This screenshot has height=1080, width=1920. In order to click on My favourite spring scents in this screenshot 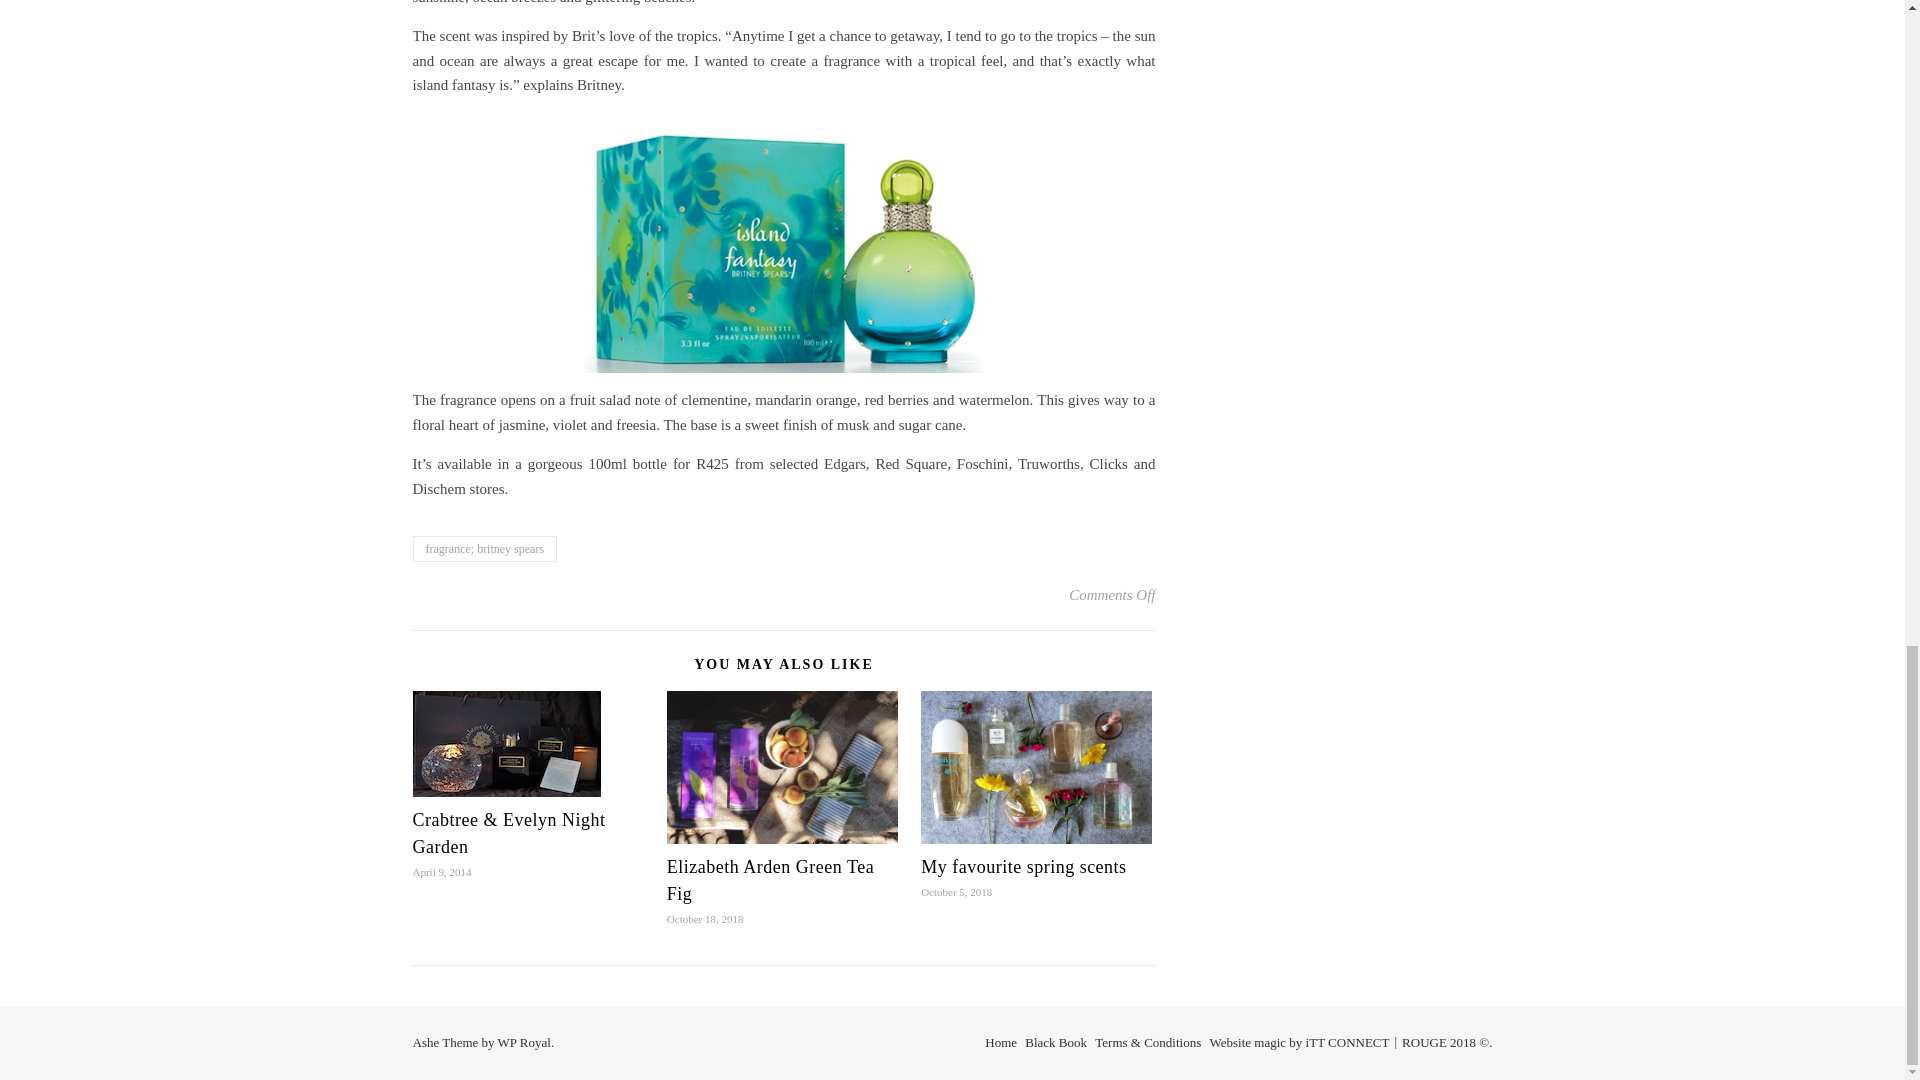, I will do `click(1023, 866)`.